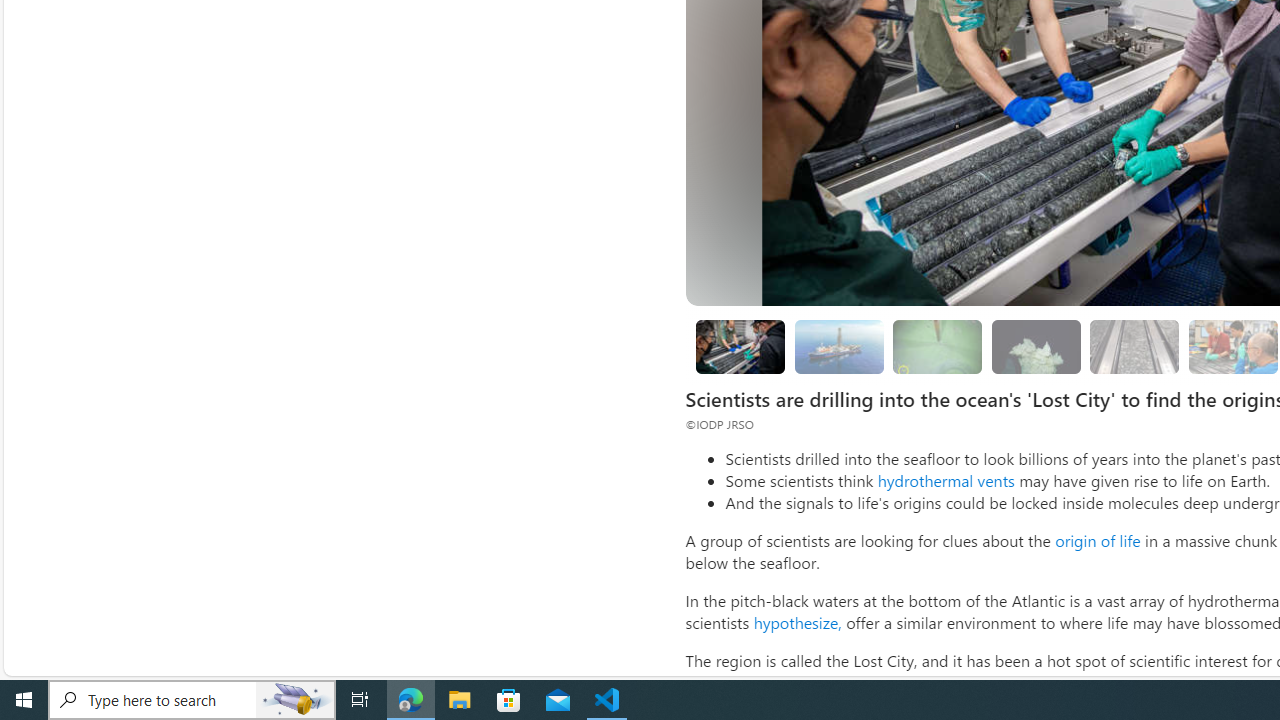 The height and width of the screenshot is (720, 1280). What do you see at coordinates (797, 622) in the screenshot?
I see `hypothesize,` at bounding box center [797, 622].